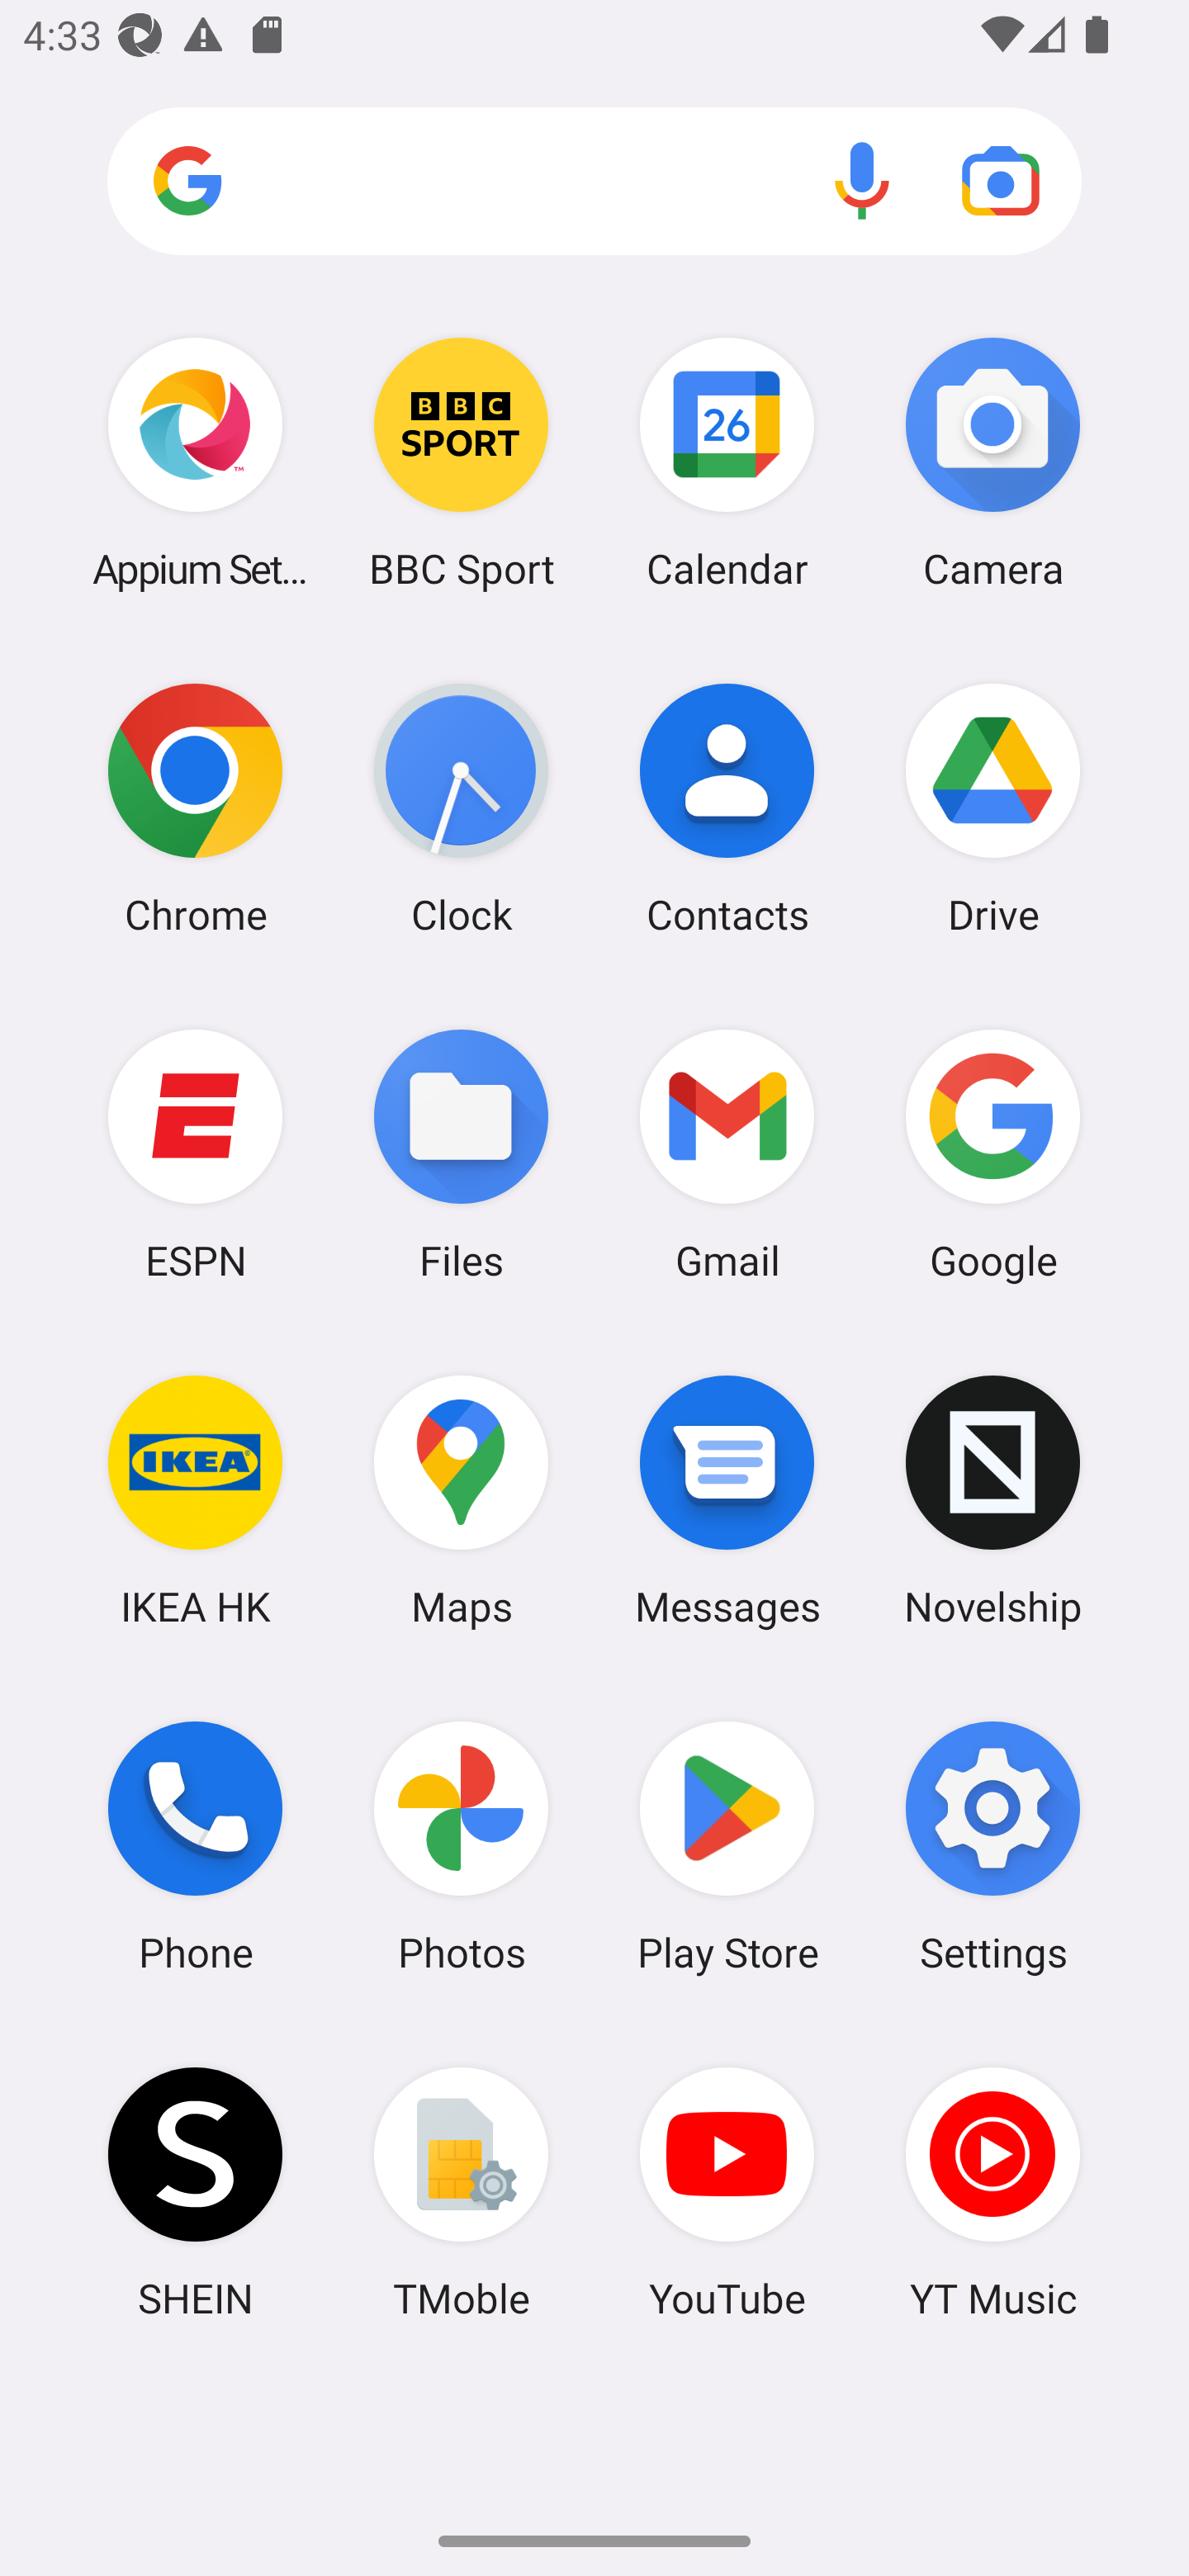  I want to click on Drive, so click(992, 808).